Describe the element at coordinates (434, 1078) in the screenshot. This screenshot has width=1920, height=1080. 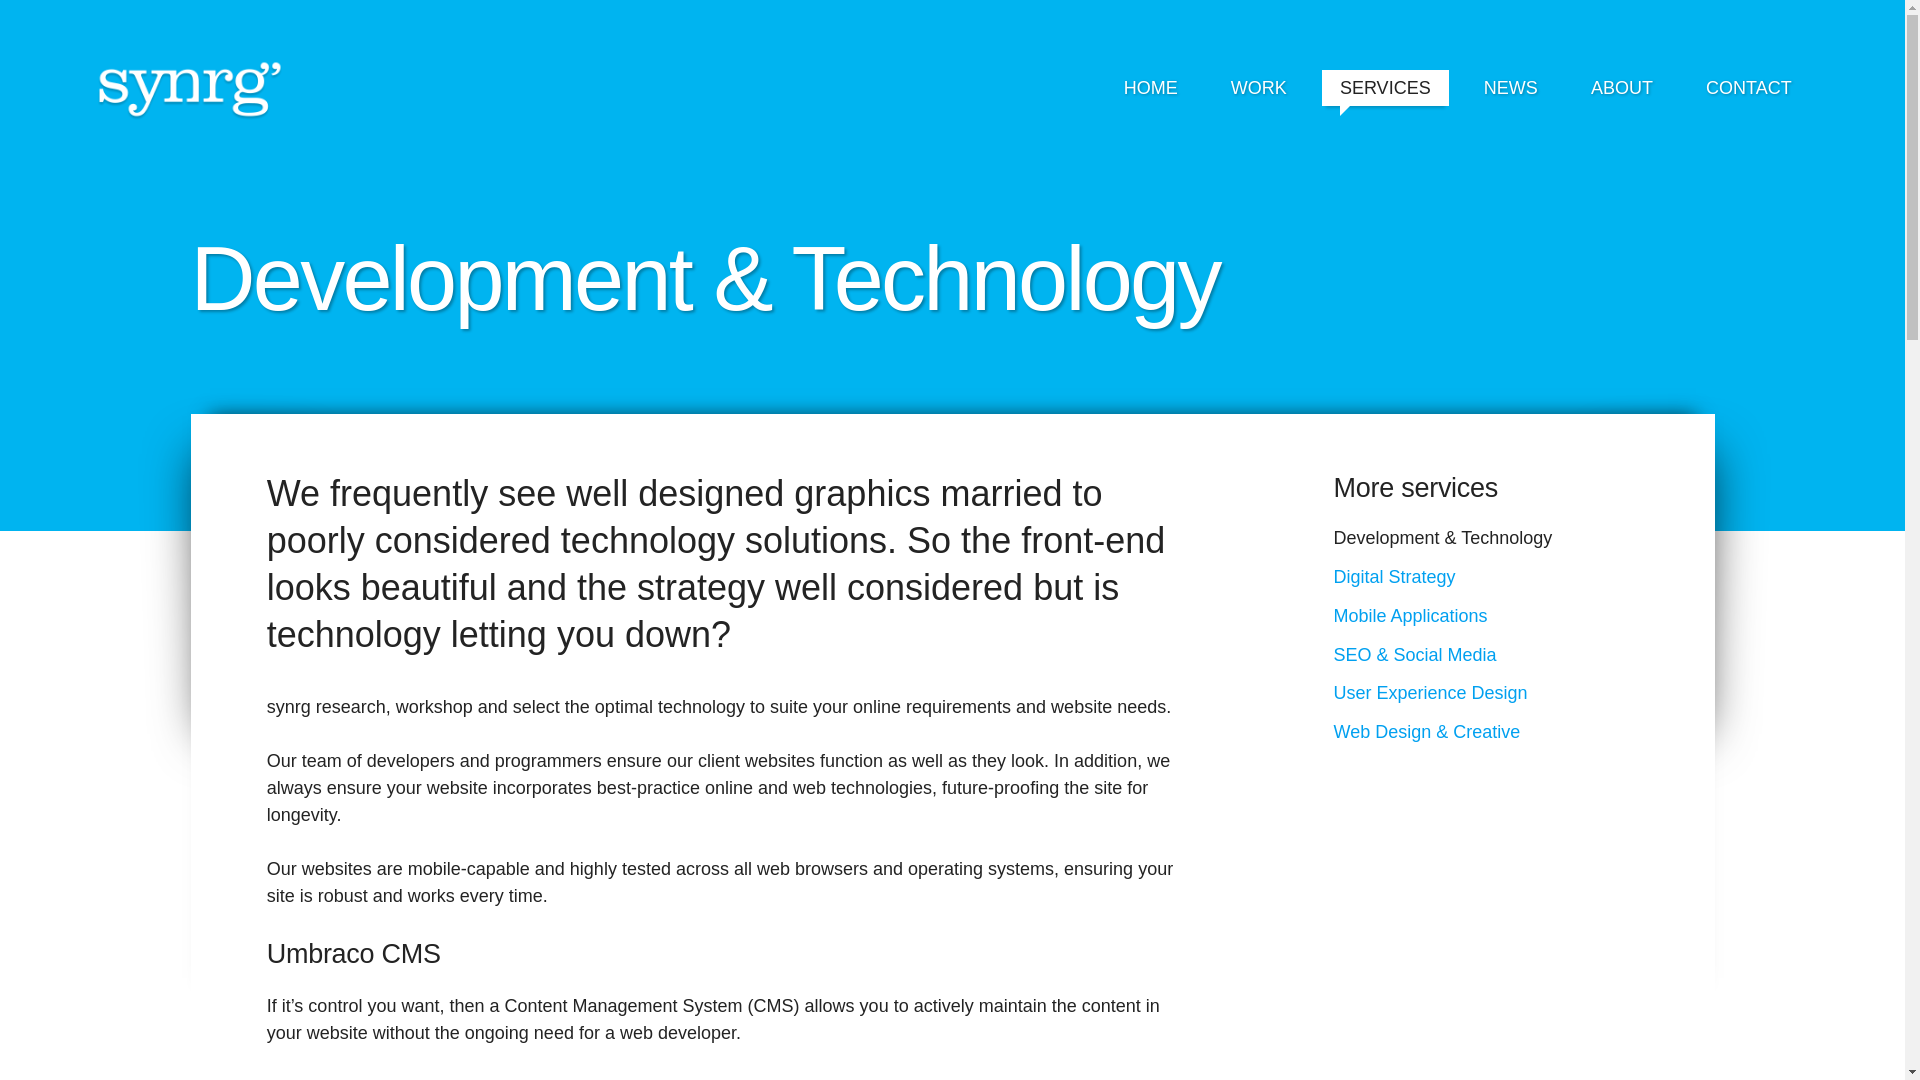
I see `Umbraco CMS website` at that location.